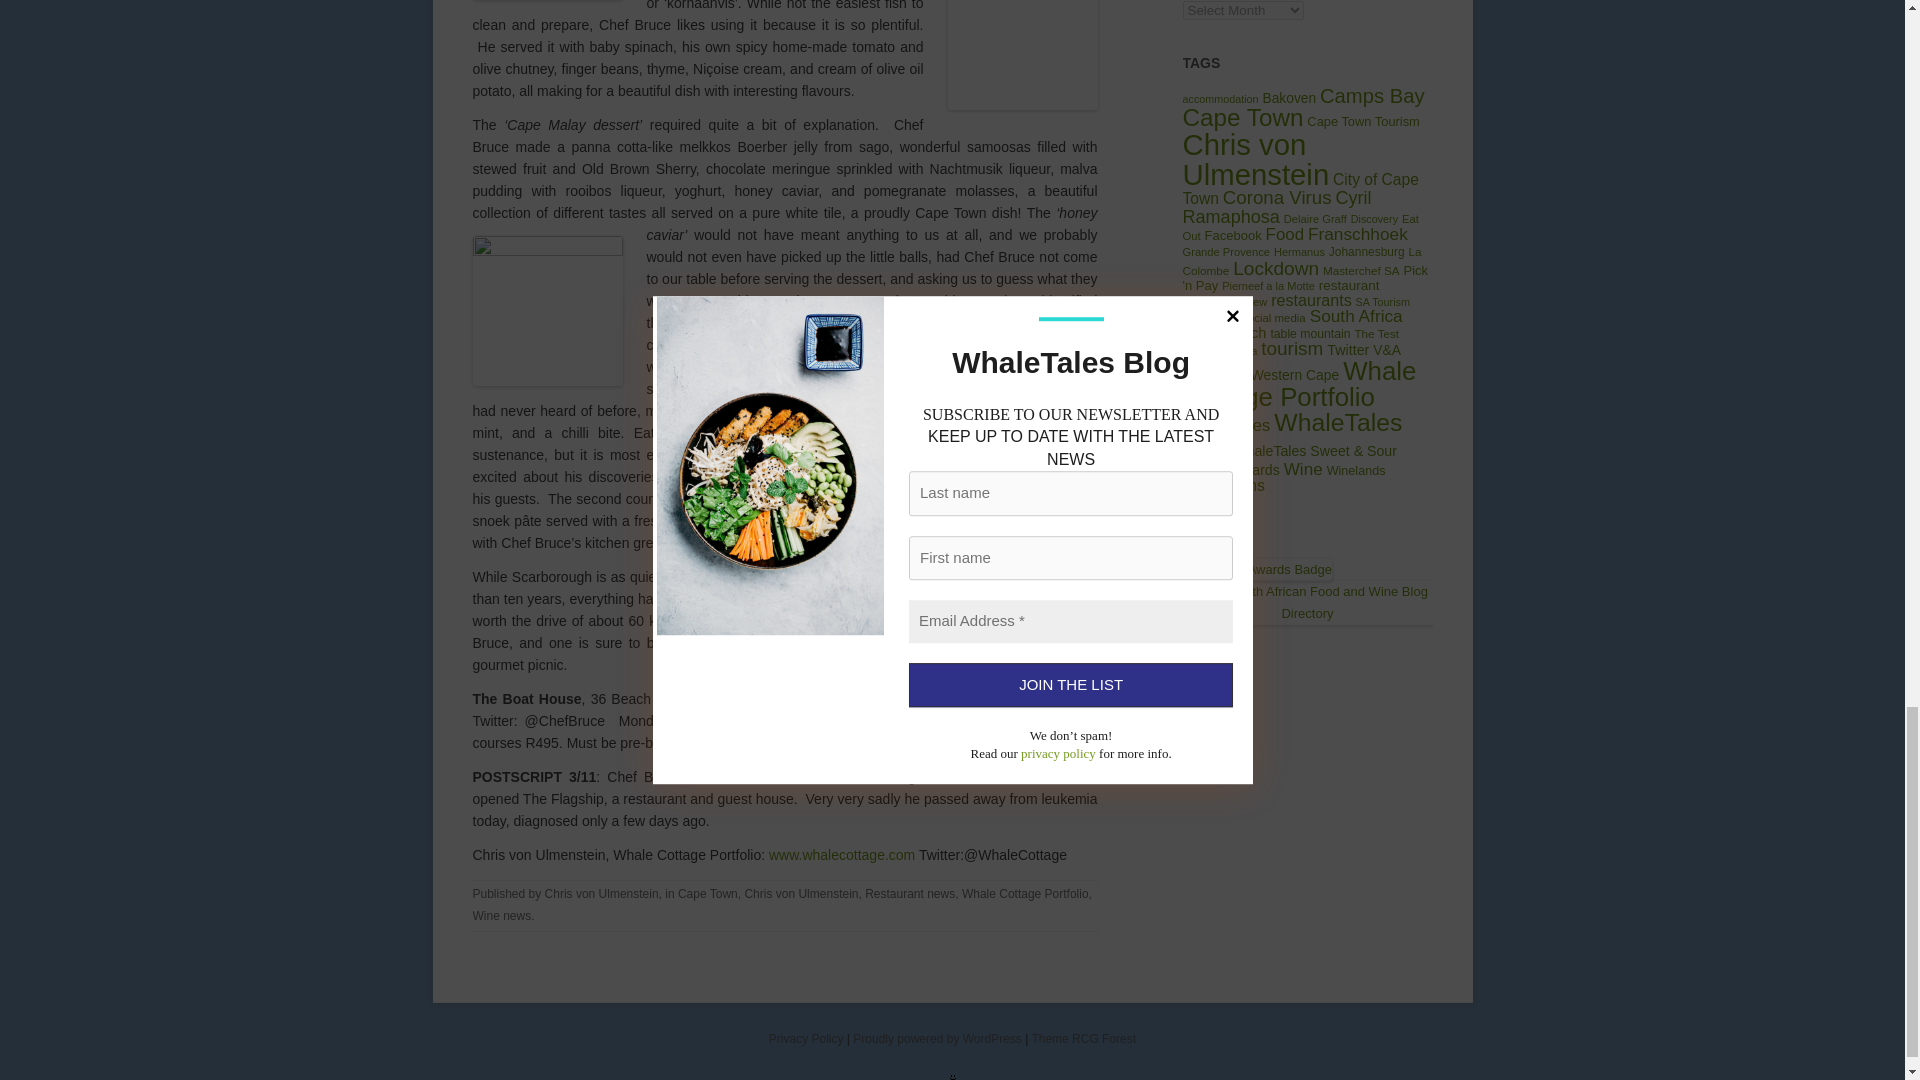  What do you see at coordinates (602, 893) in the screenshot?
I see `Chris von Ulmenstein` at bounding box center [602, 893].